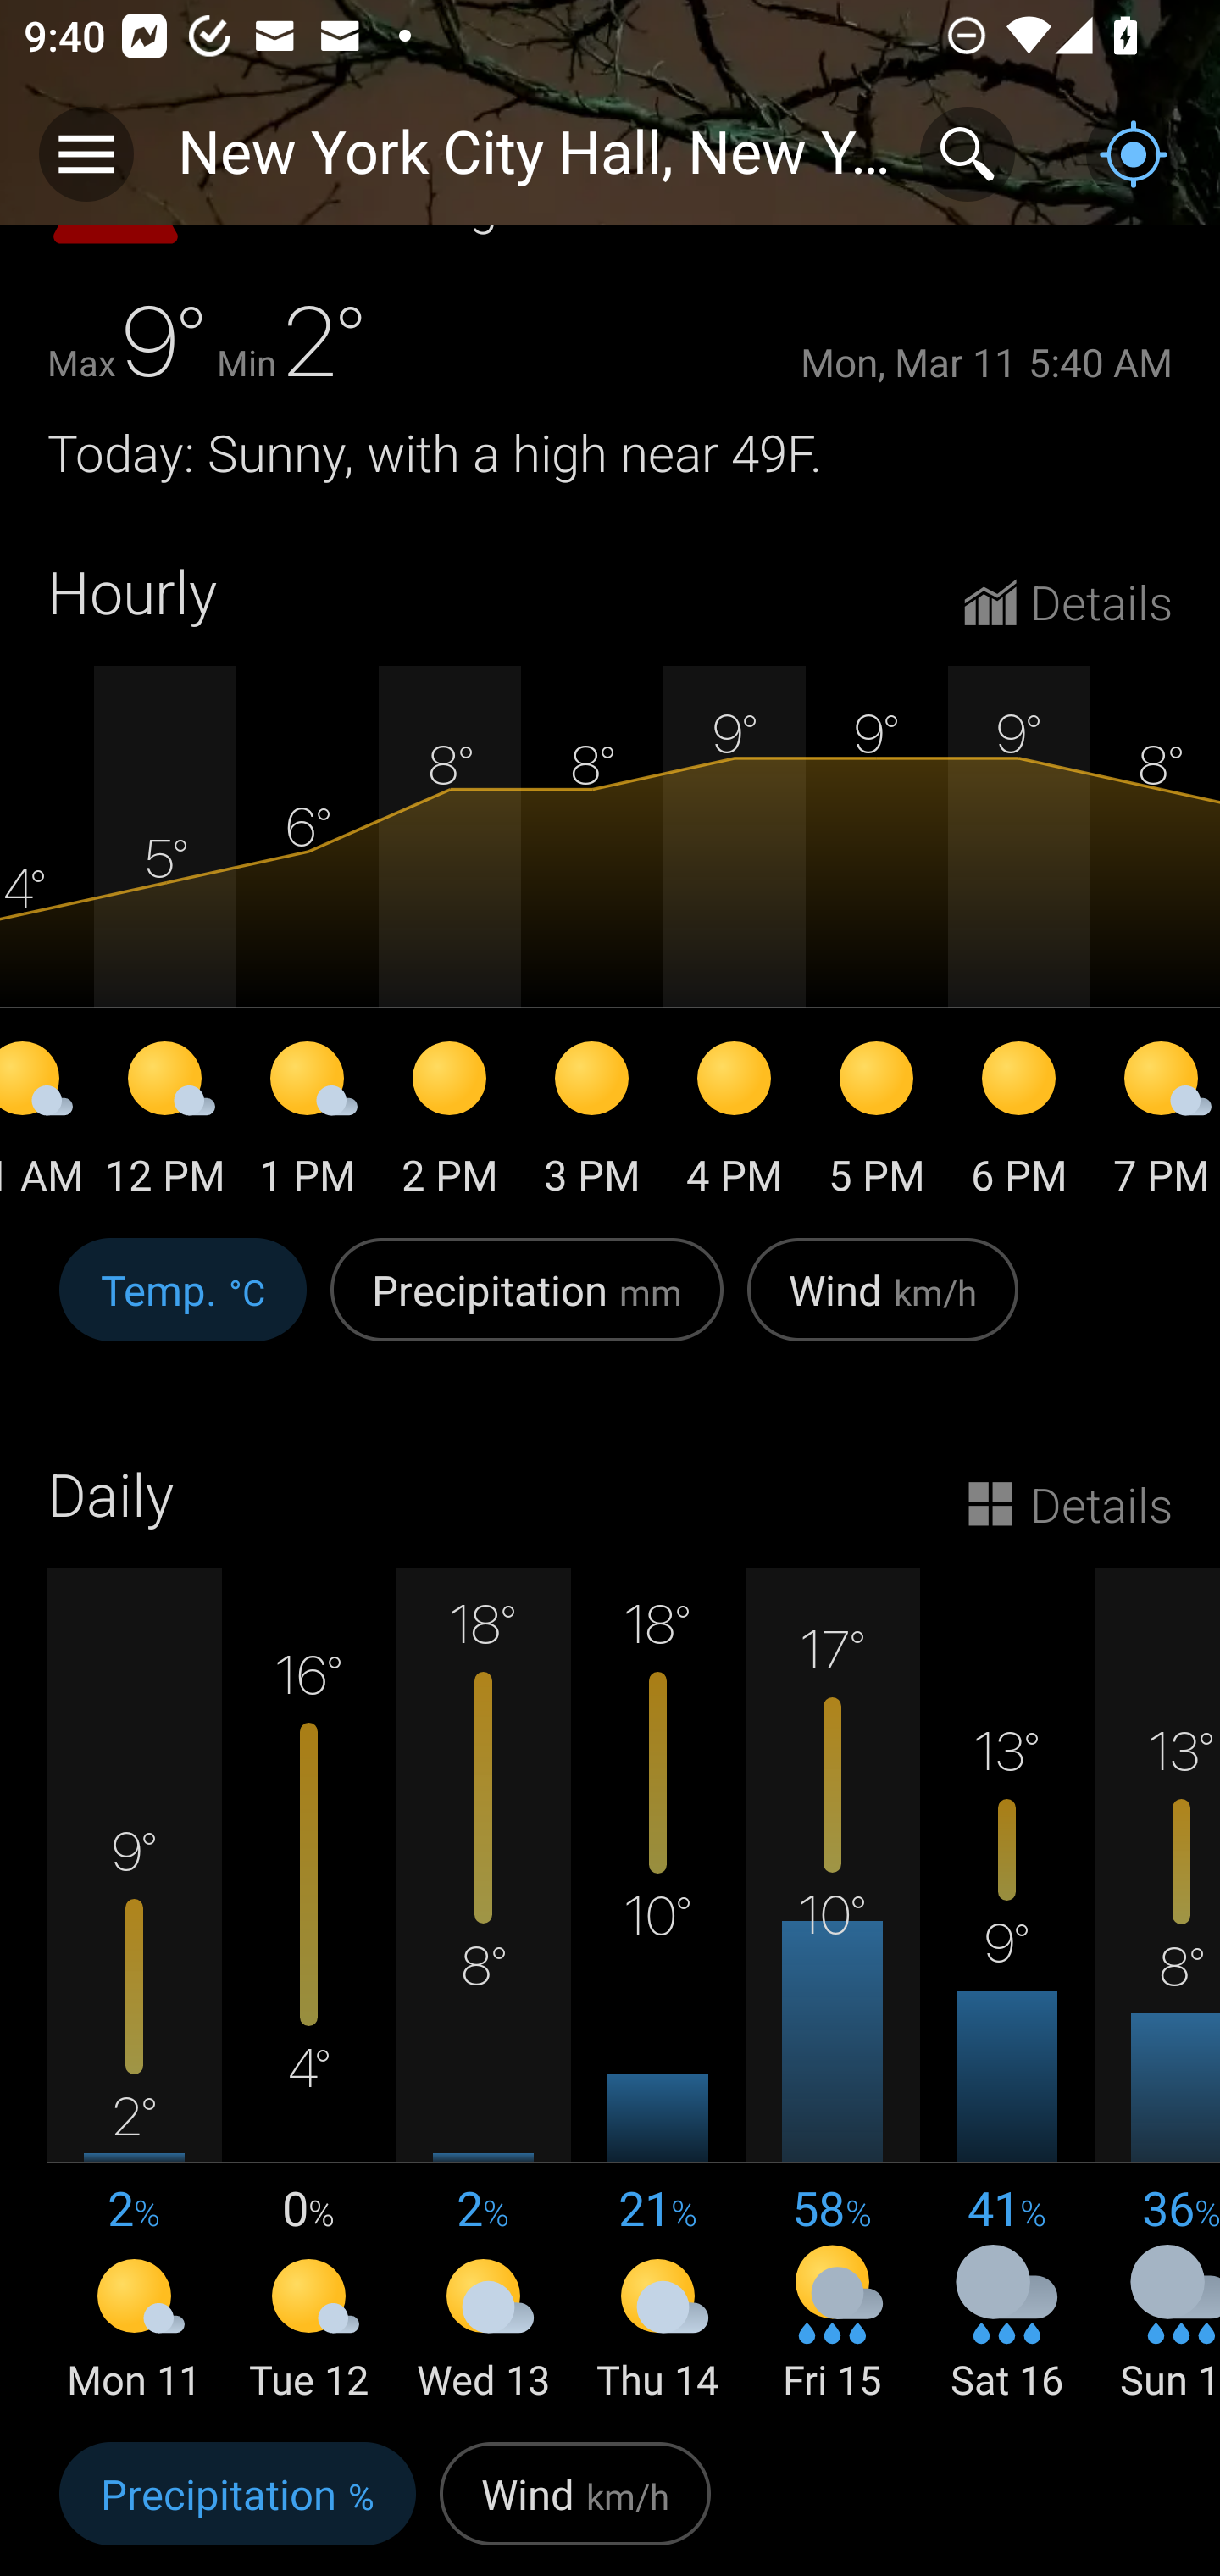 Image resolution: width=1220 pixels, height=2576 pixels. I want to click on 11 AM, so click(47, 1124).